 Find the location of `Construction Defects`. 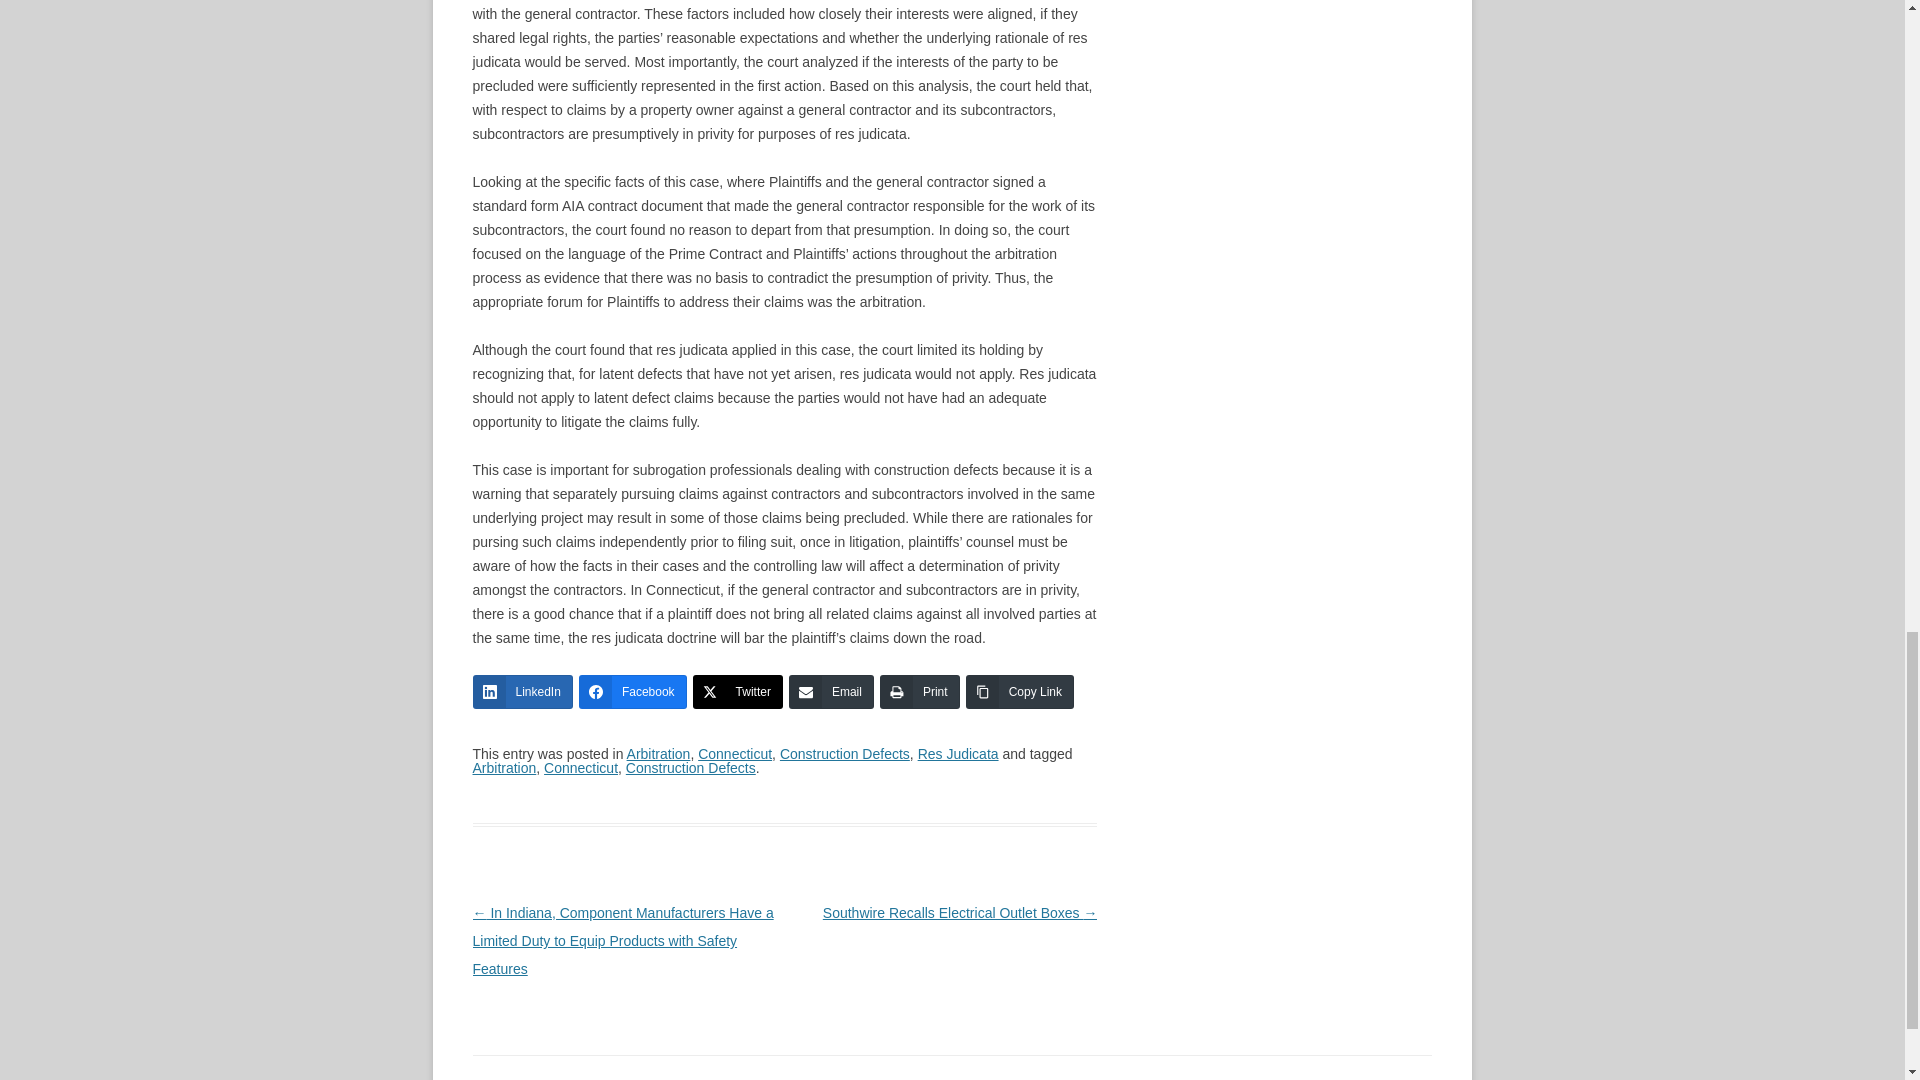

Construction Defects is located at coordinates (690, 768).